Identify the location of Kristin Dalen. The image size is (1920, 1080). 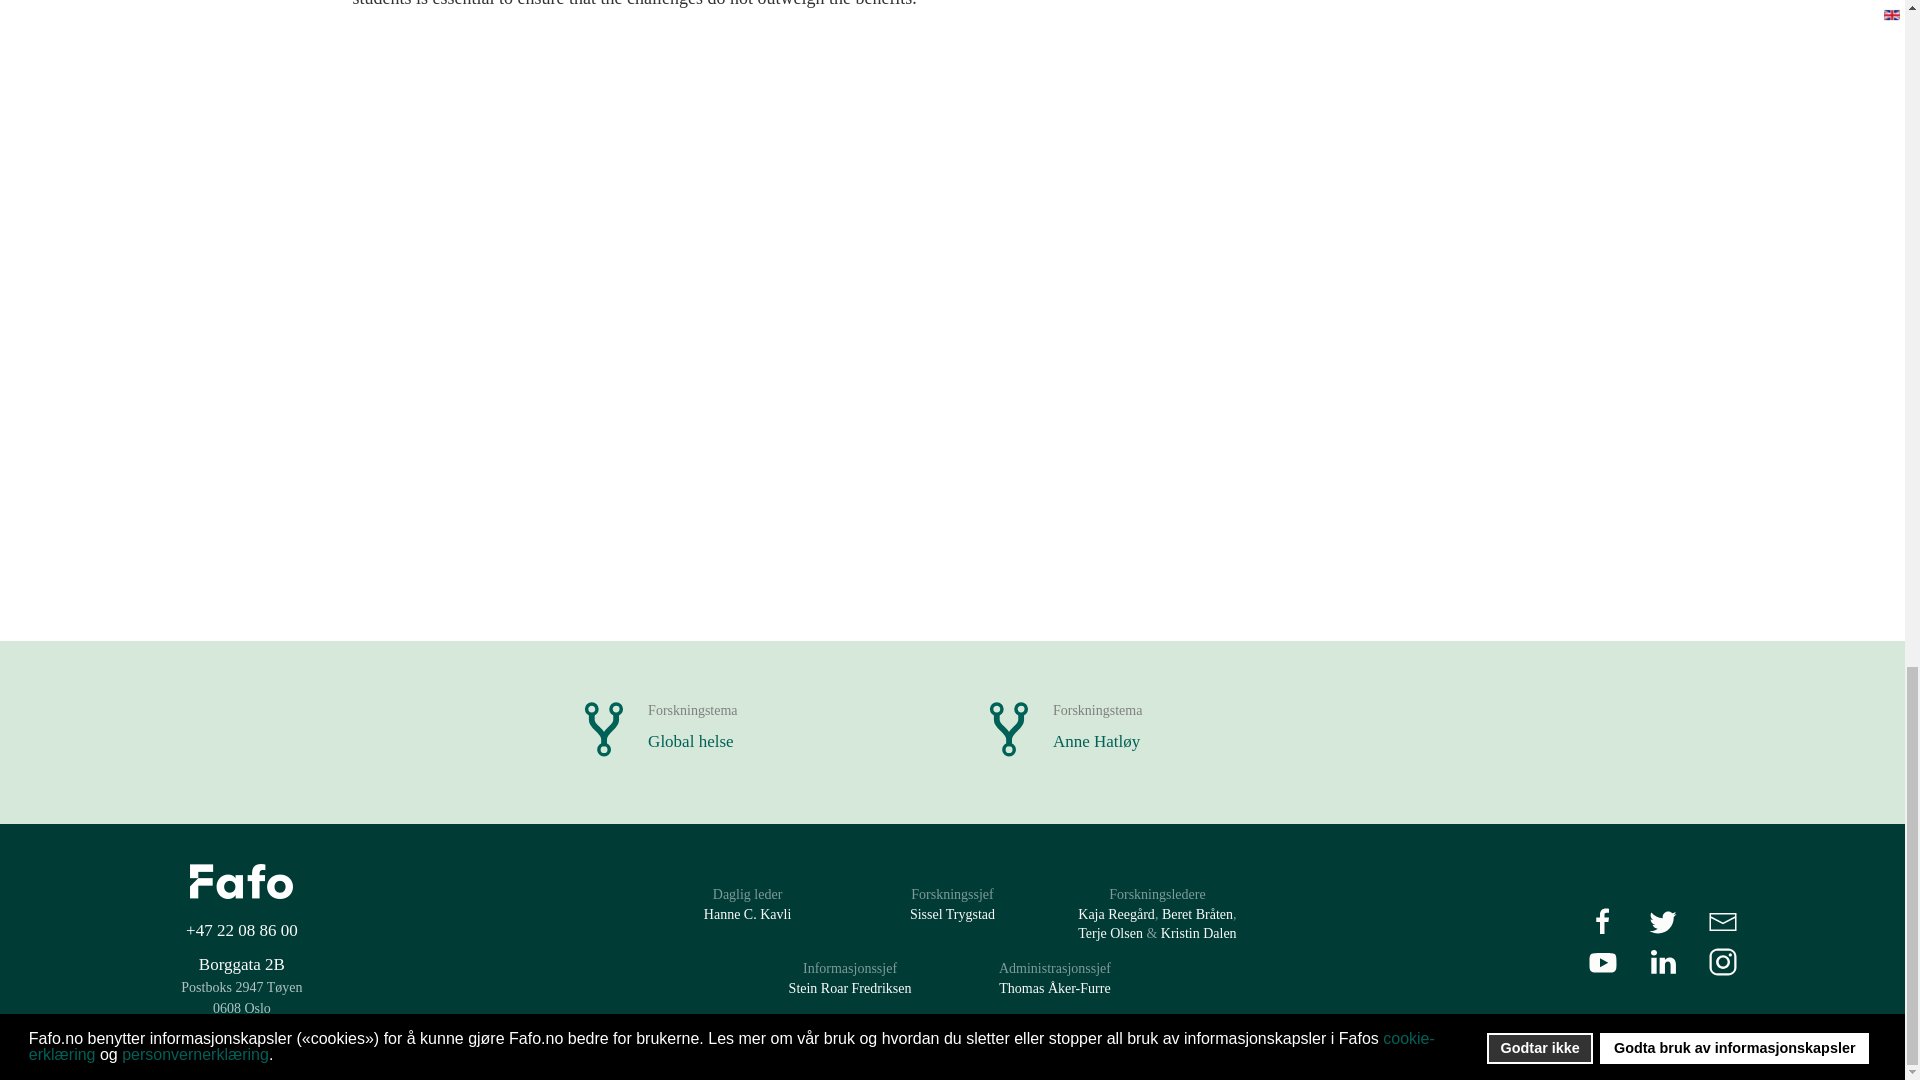
(749, 728).